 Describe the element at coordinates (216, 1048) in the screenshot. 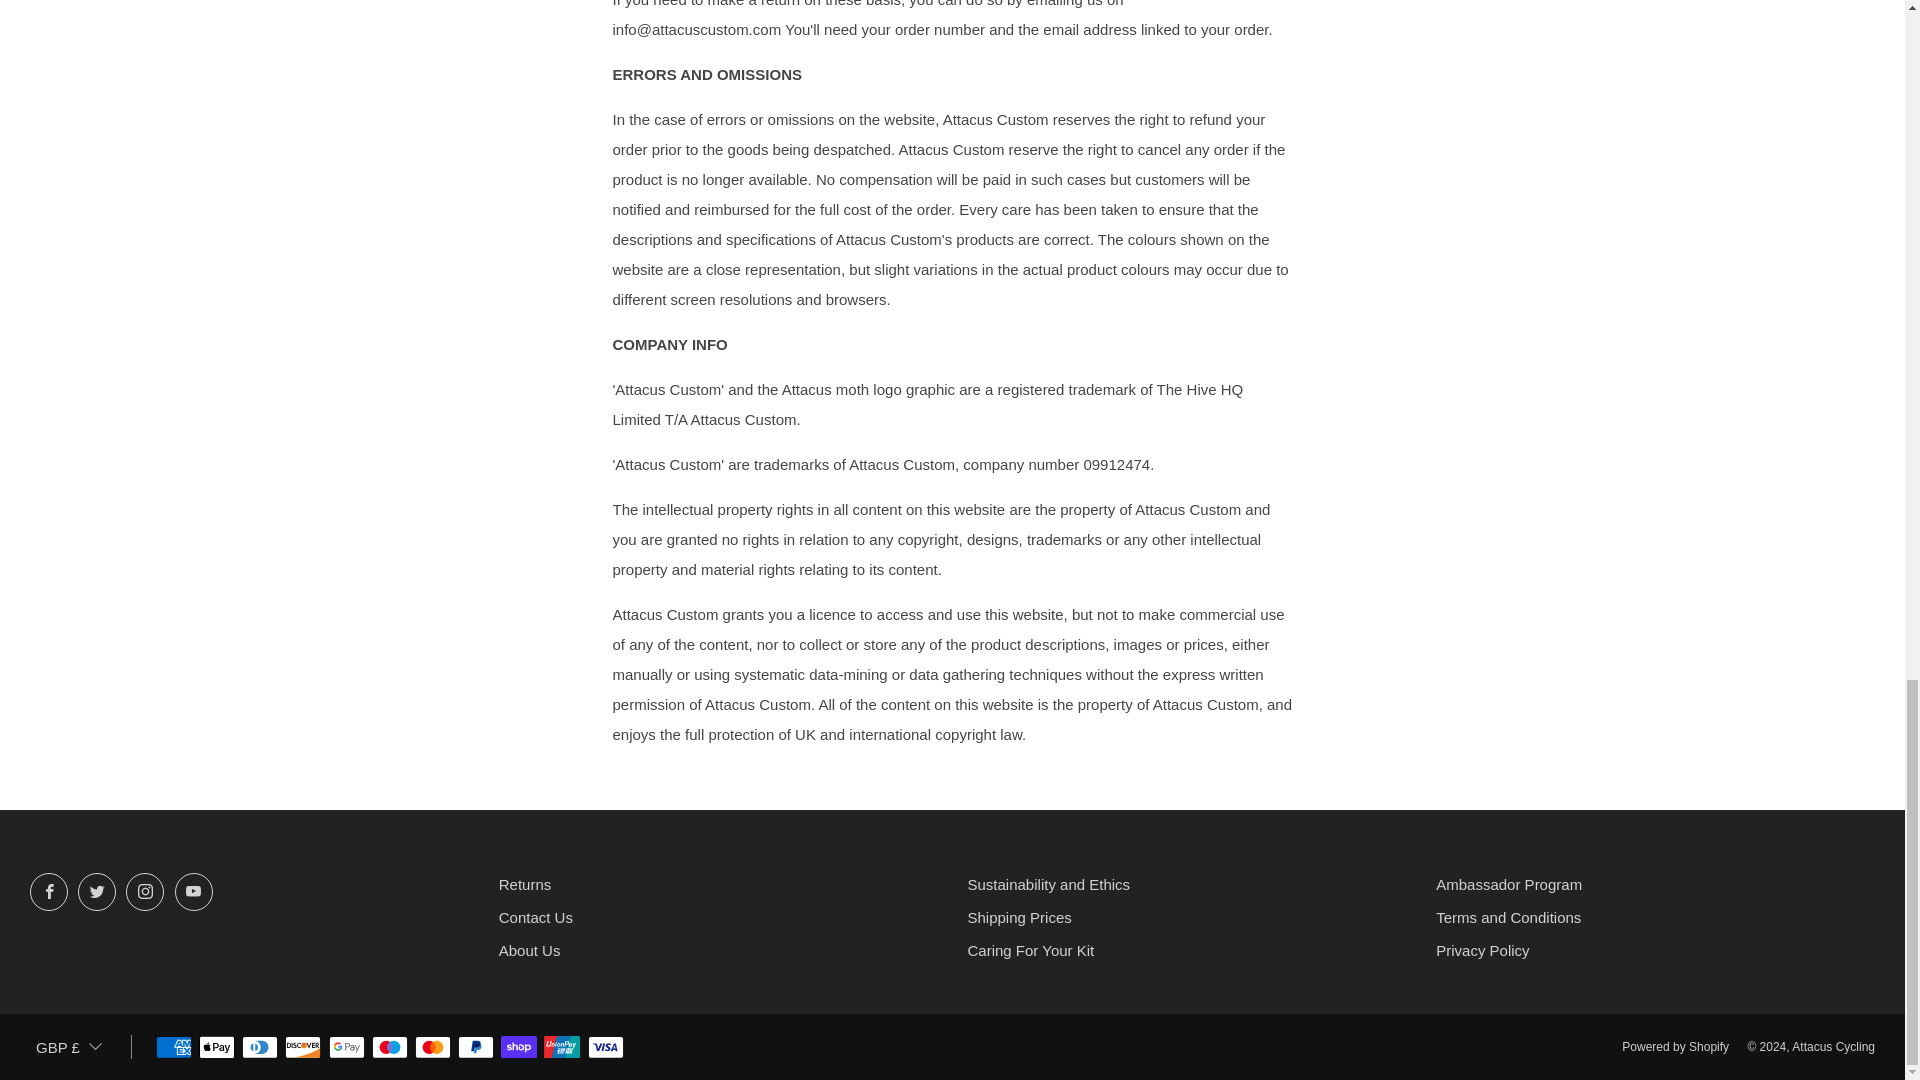

I see `Apple Pay` at that location.